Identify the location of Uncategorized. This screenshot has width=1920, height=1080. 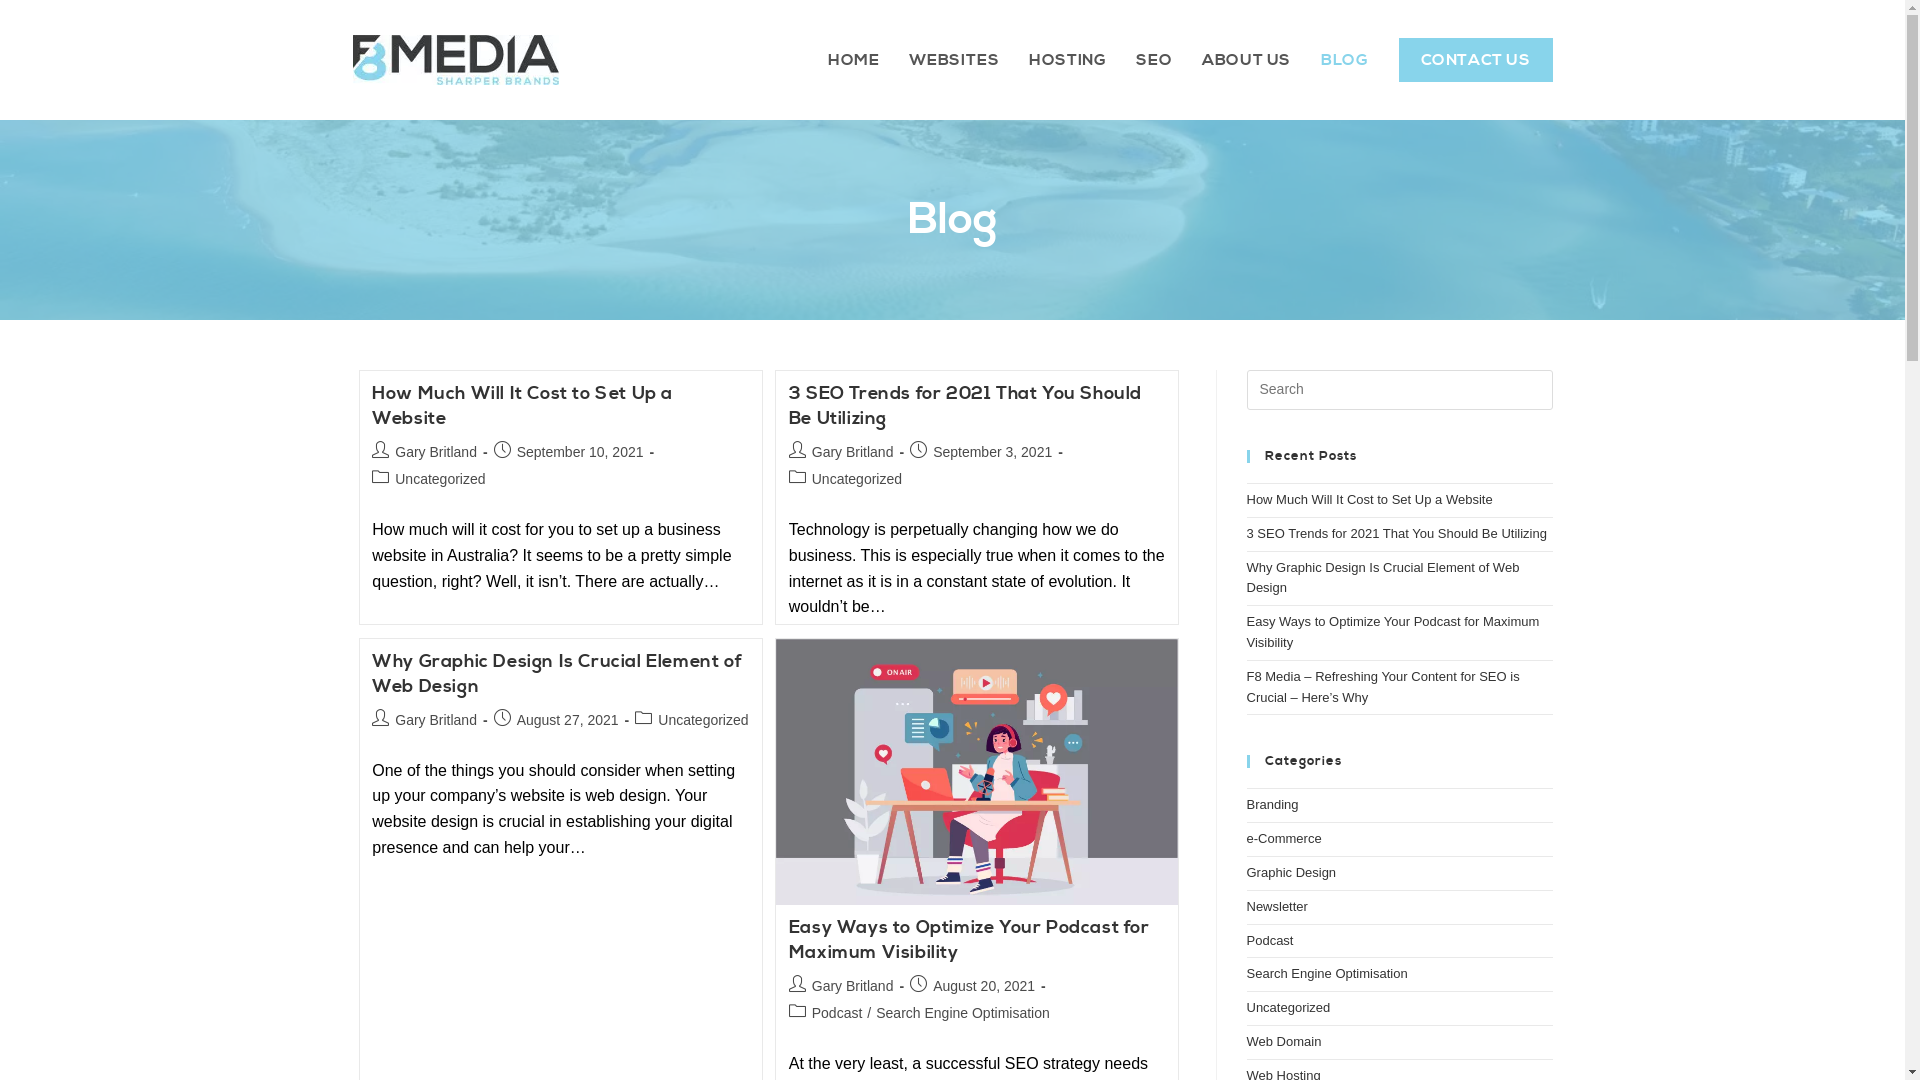
(1288, 1008).